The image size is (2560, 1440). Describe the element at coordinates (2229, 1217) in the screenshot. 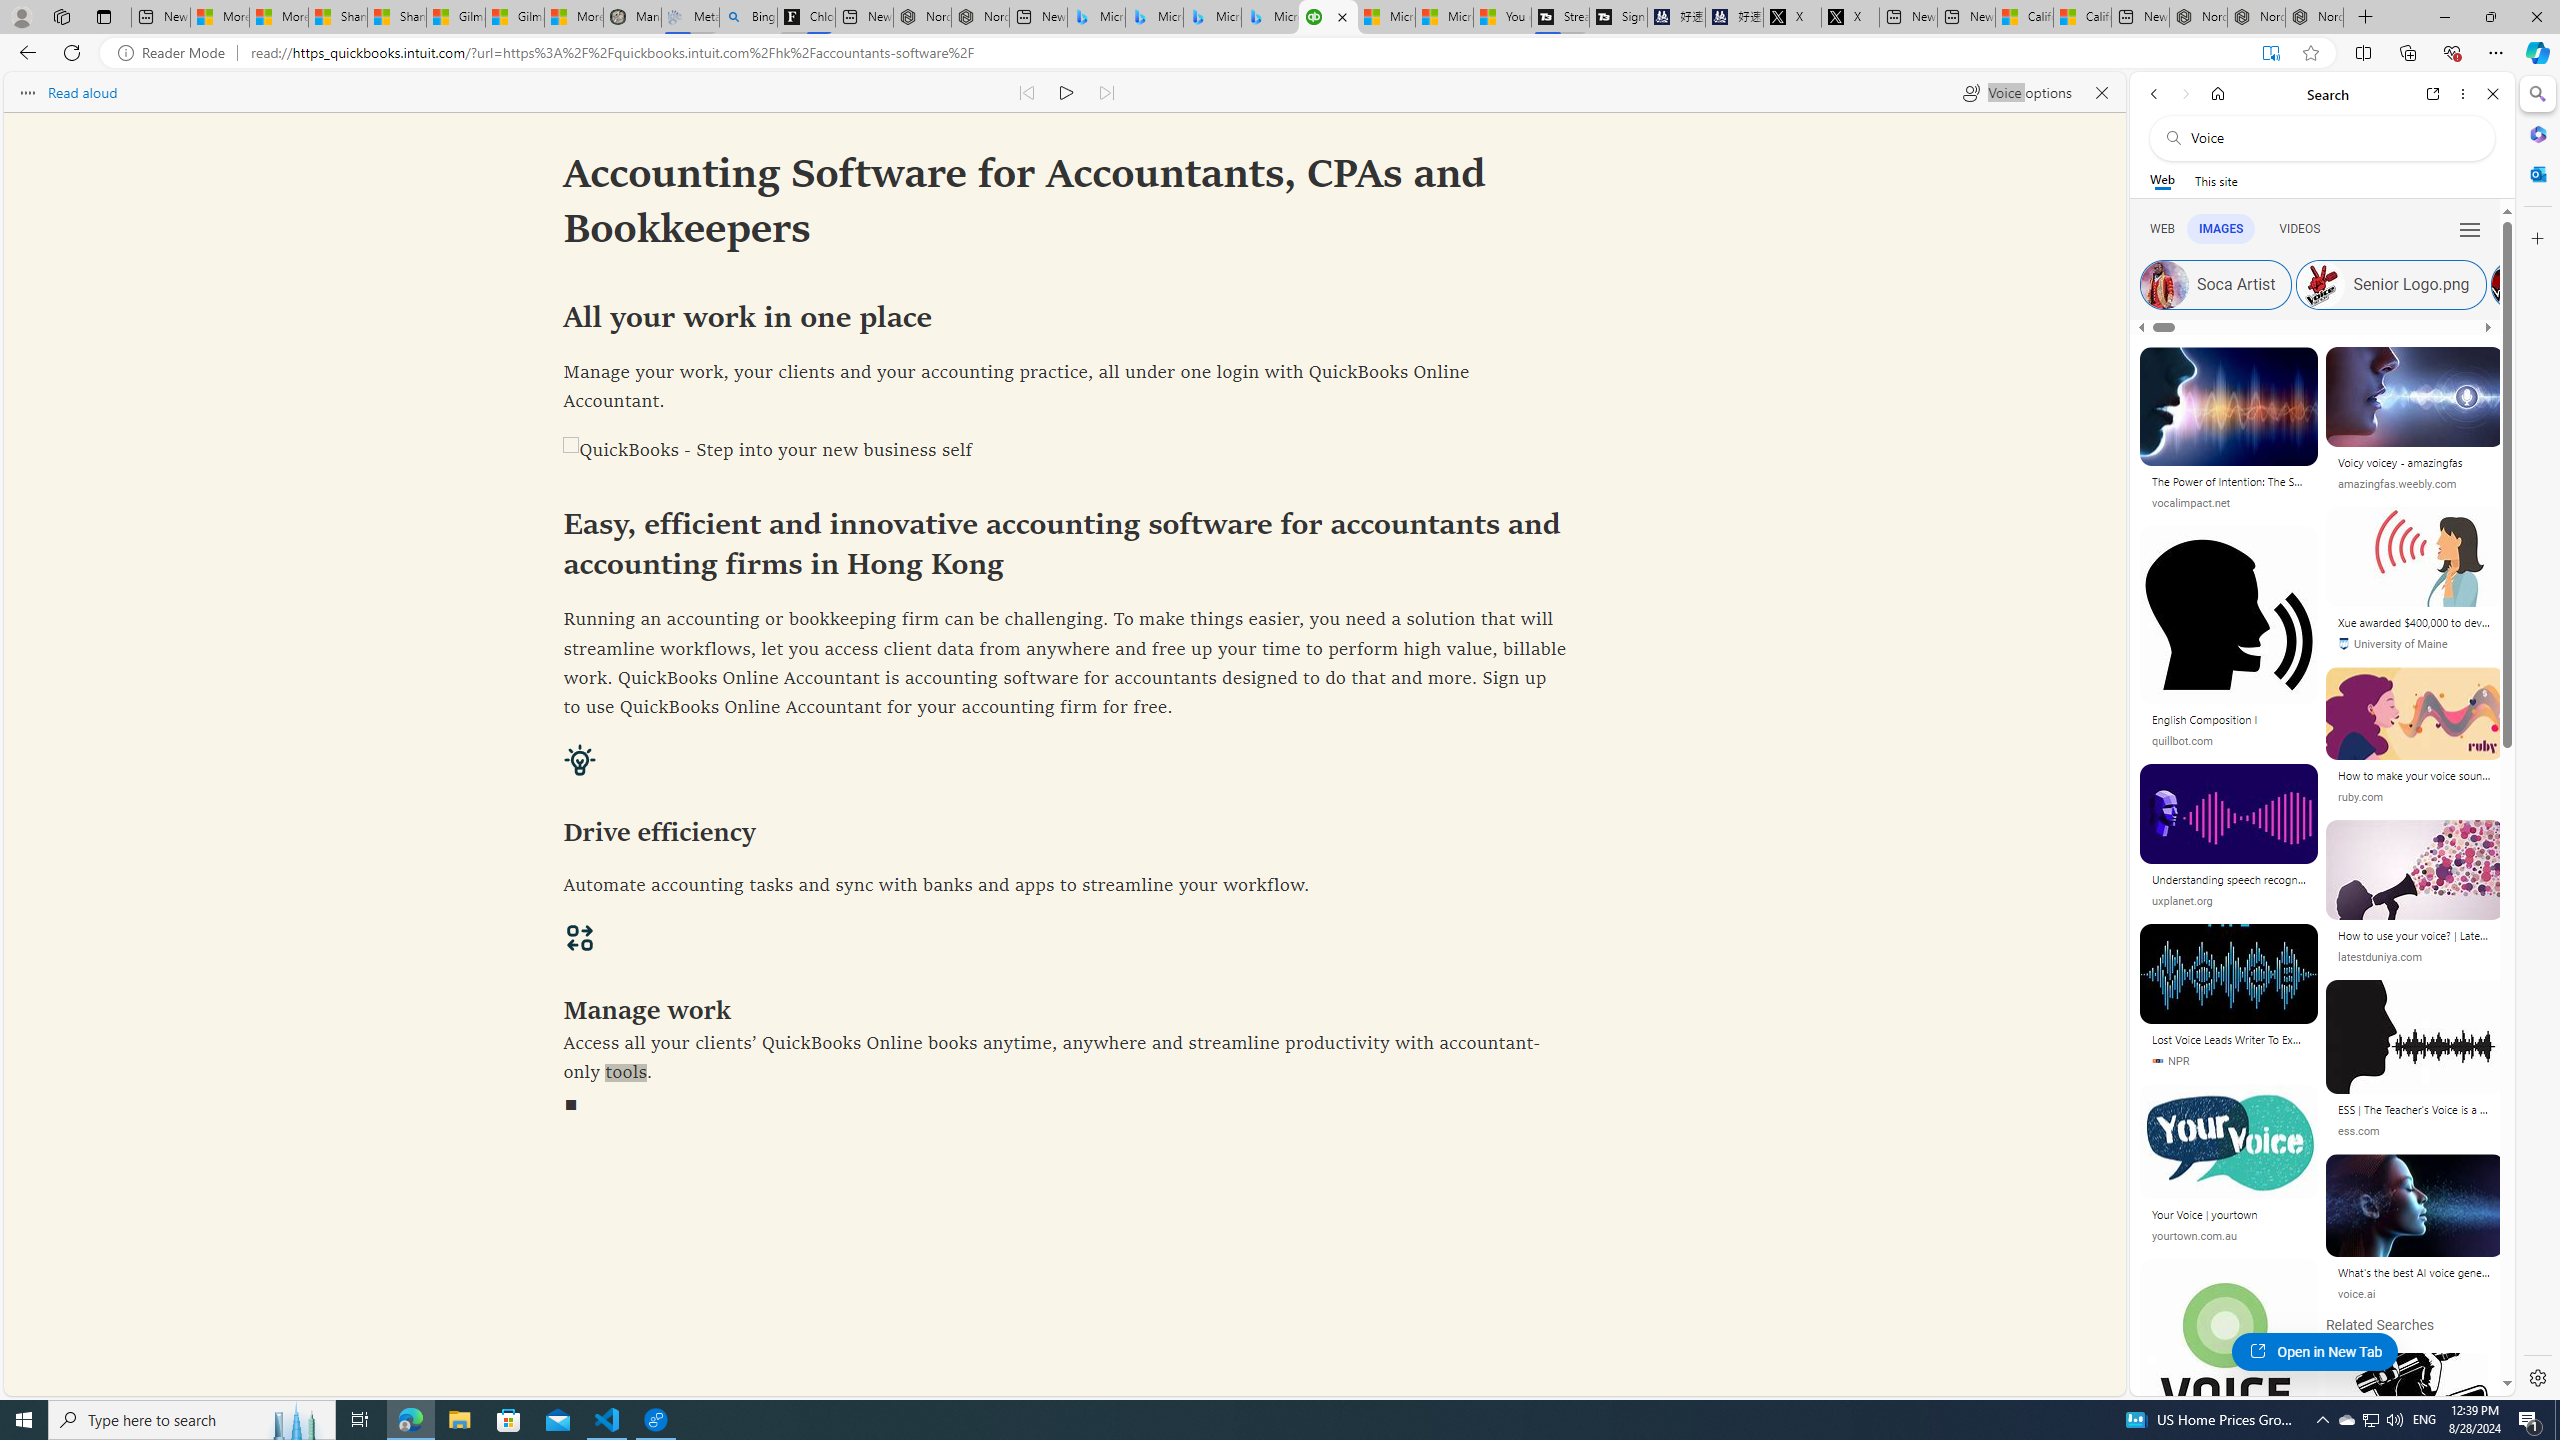

I see `Your Voice | yourtown` at that location.